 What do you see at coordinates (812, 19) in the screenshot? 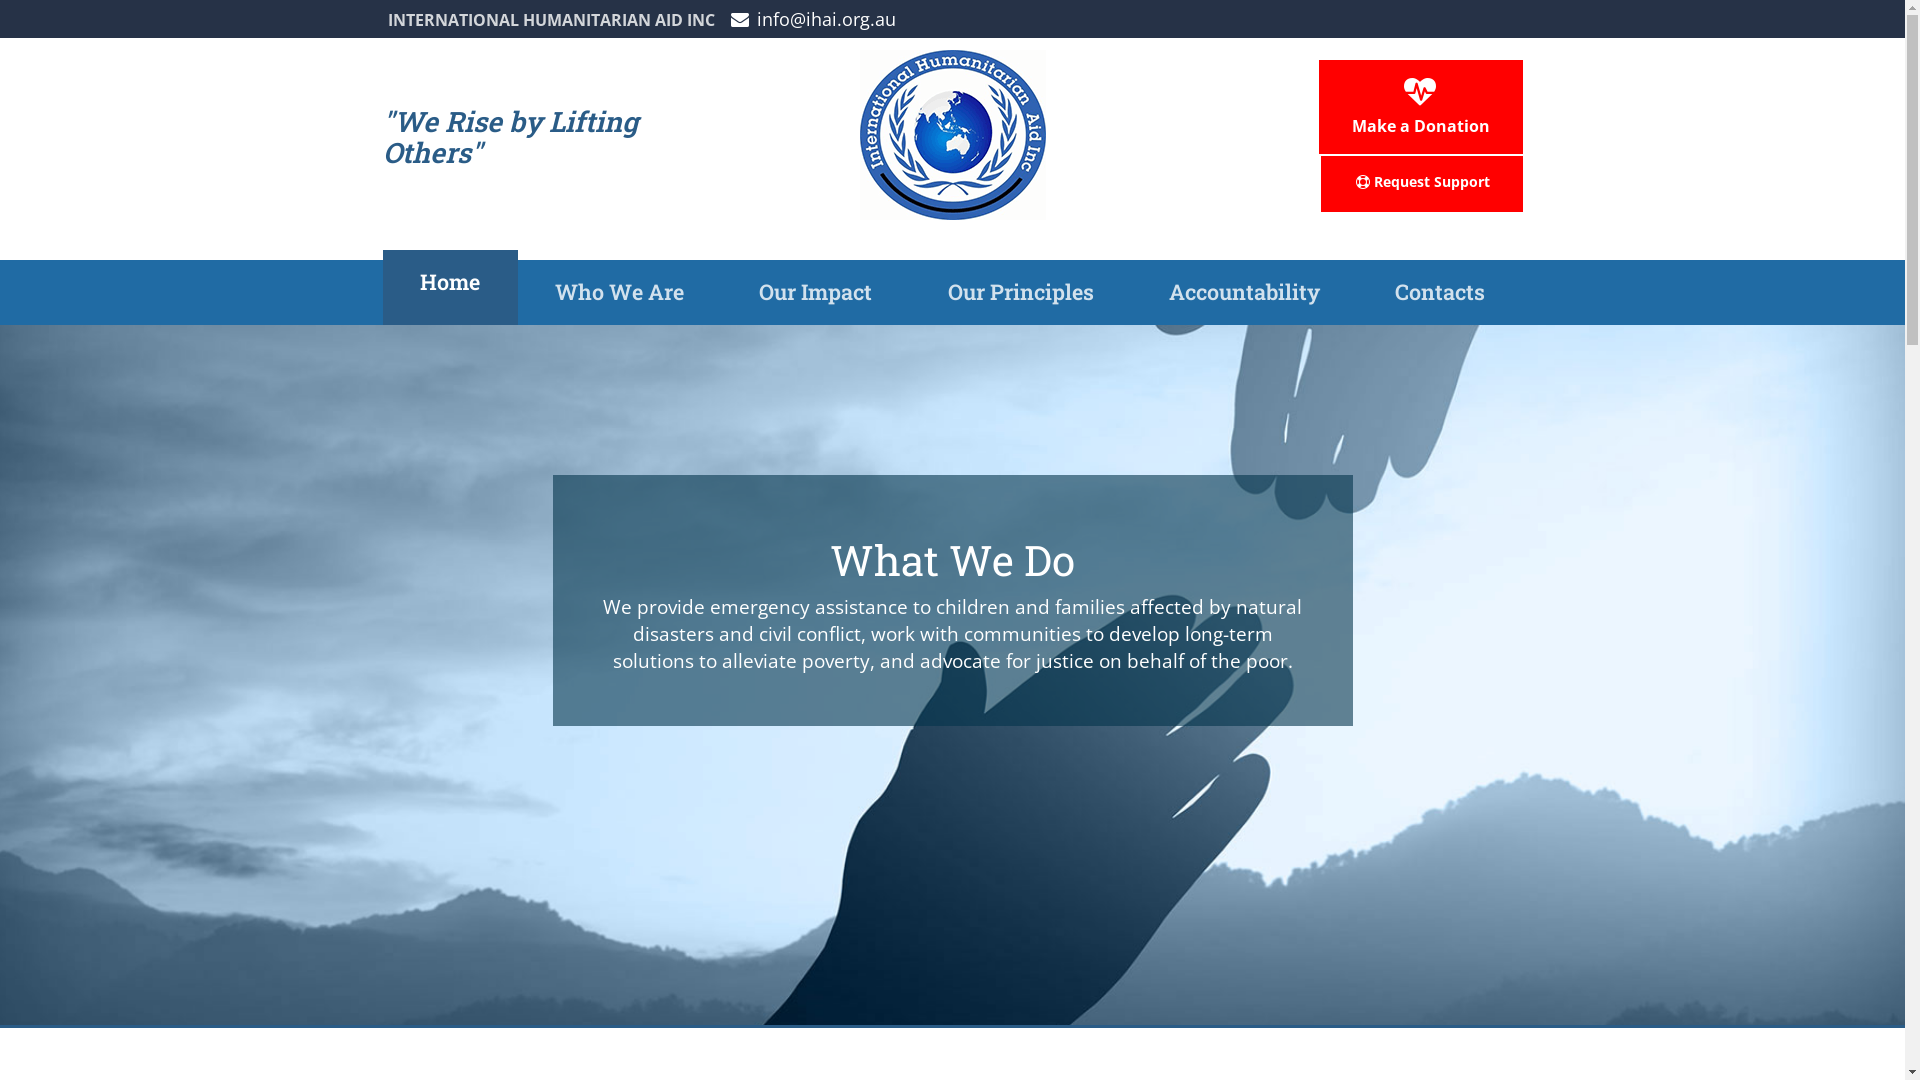
I see `info@ihai.org.au` at bounding box center [812, 19].